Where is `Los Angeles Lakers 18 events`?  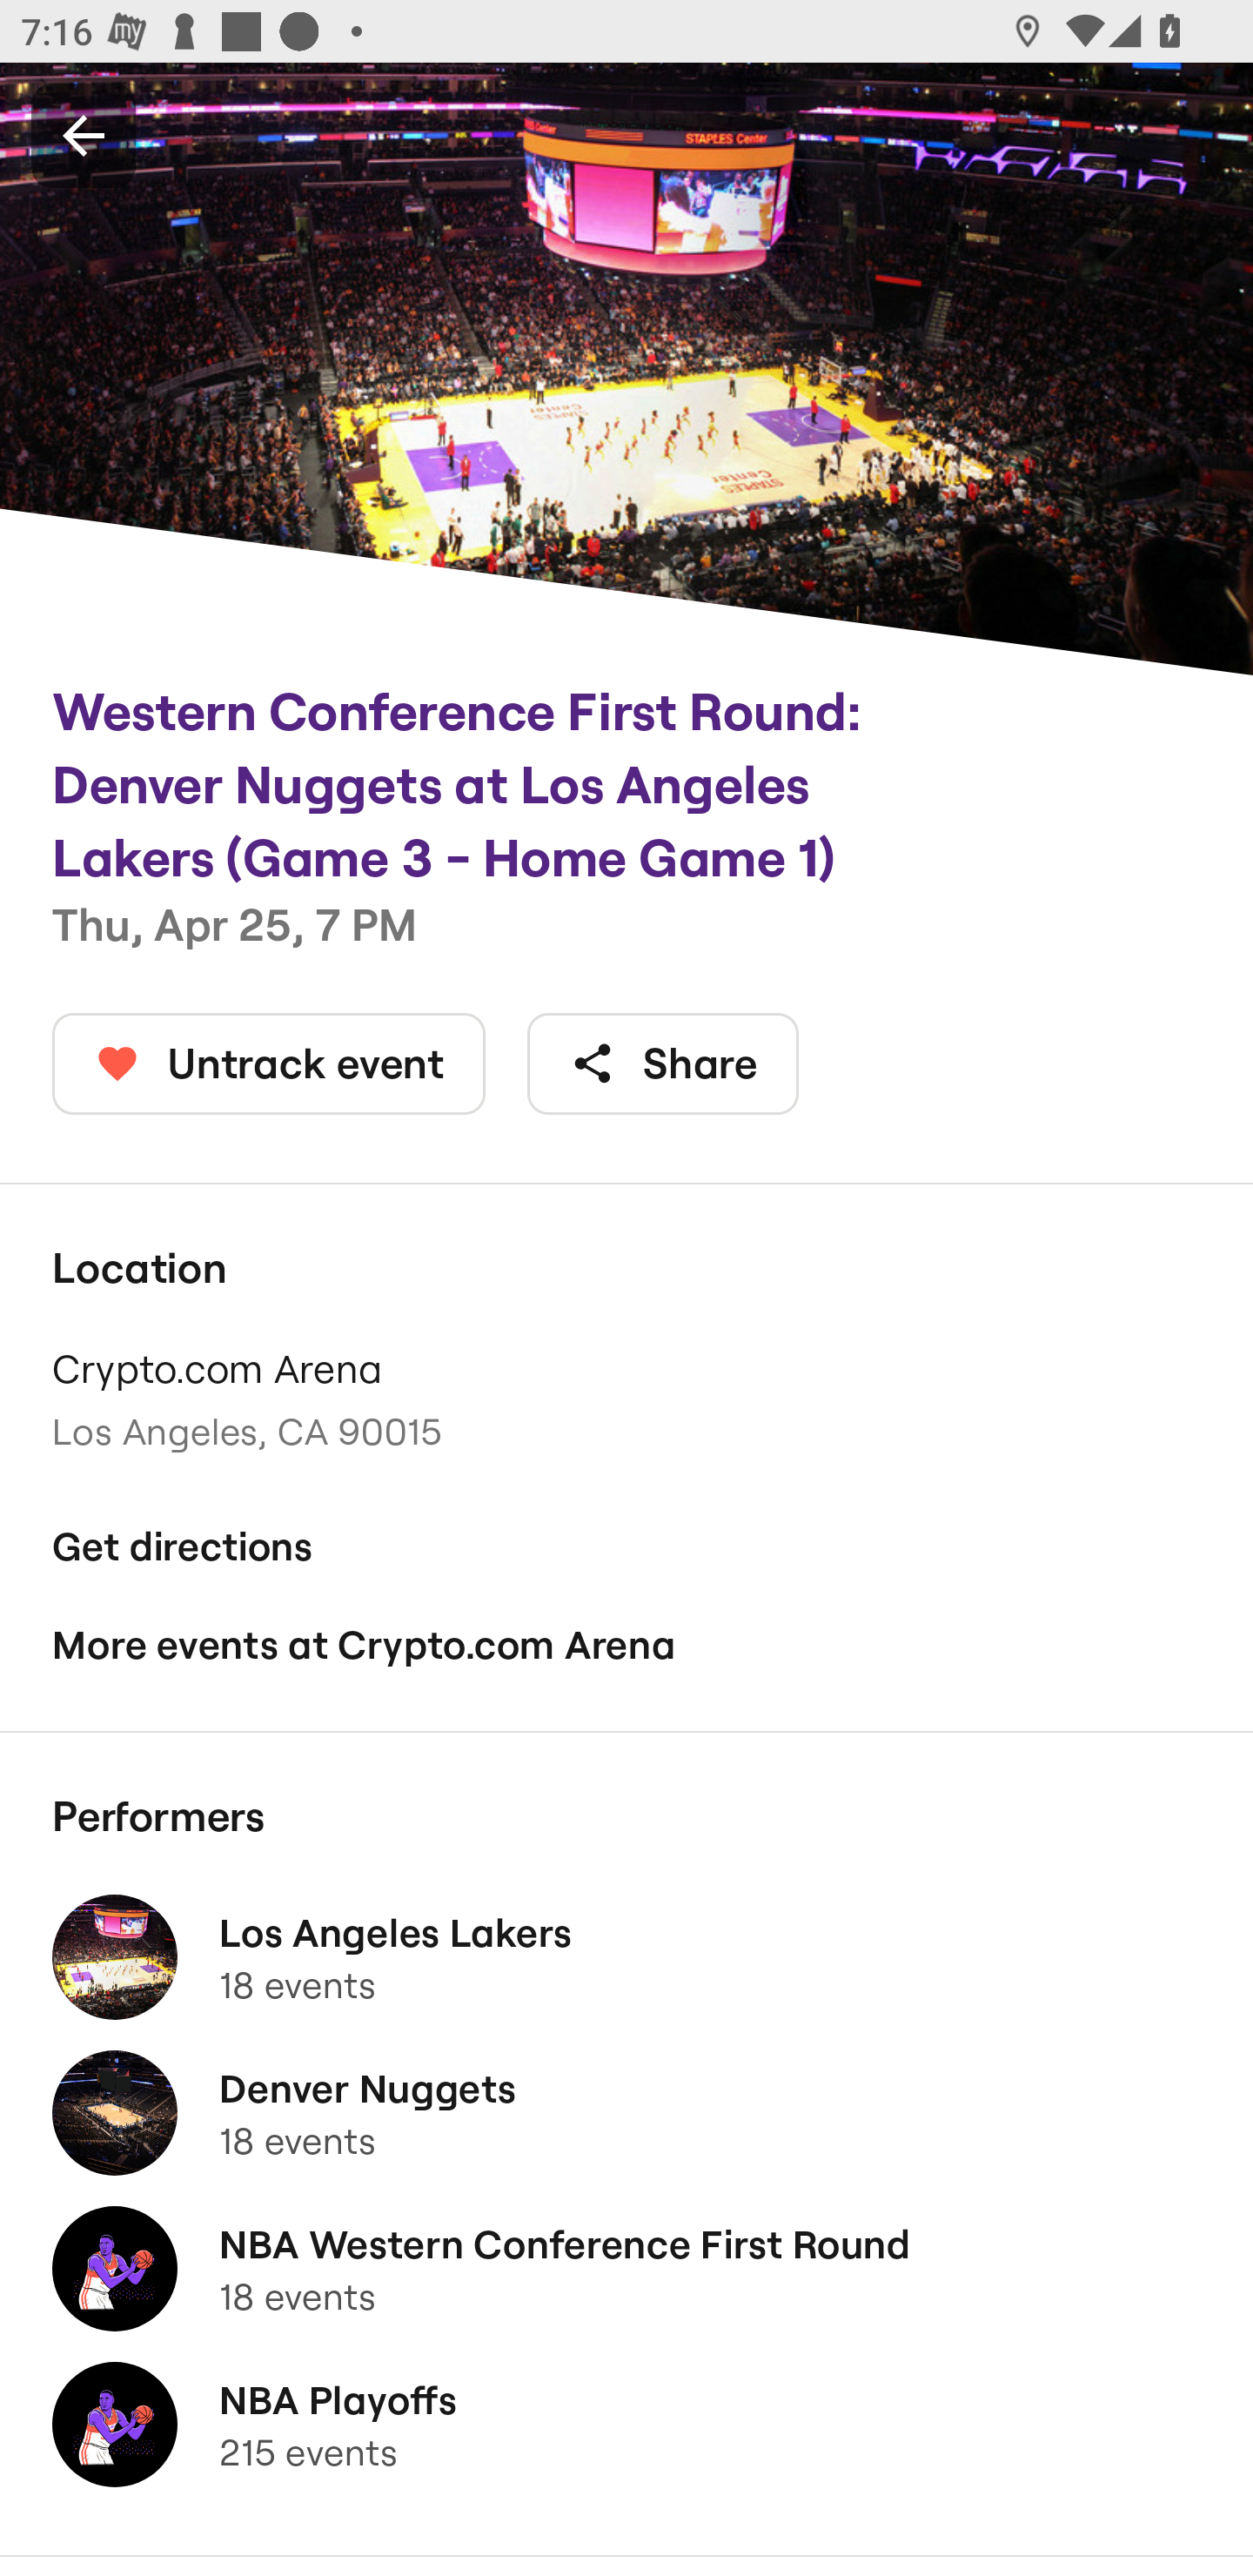 Los Angeles Lakers 18 events is located at coordinates (626, 1957).